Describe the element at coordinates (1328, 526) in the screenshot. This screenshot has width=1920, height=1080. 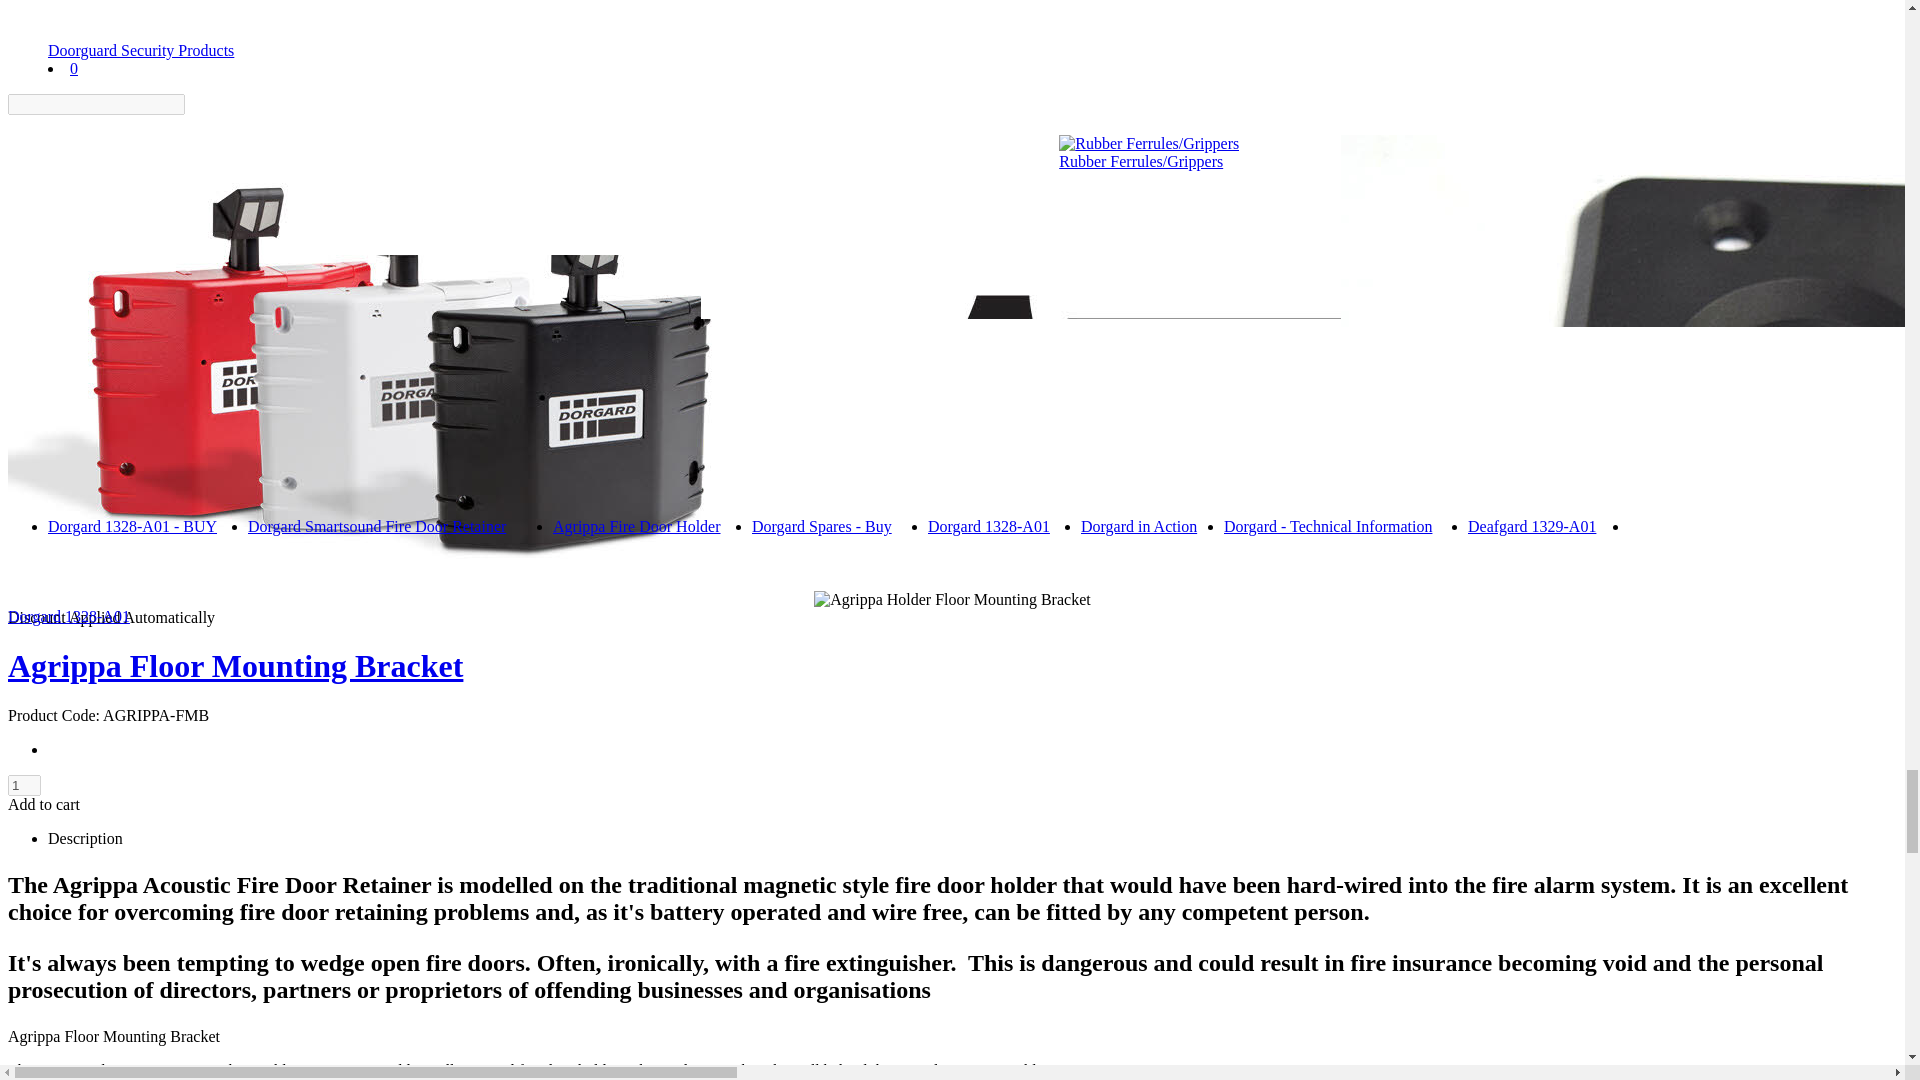
I see `Dorgard - Technical Information` at that location.